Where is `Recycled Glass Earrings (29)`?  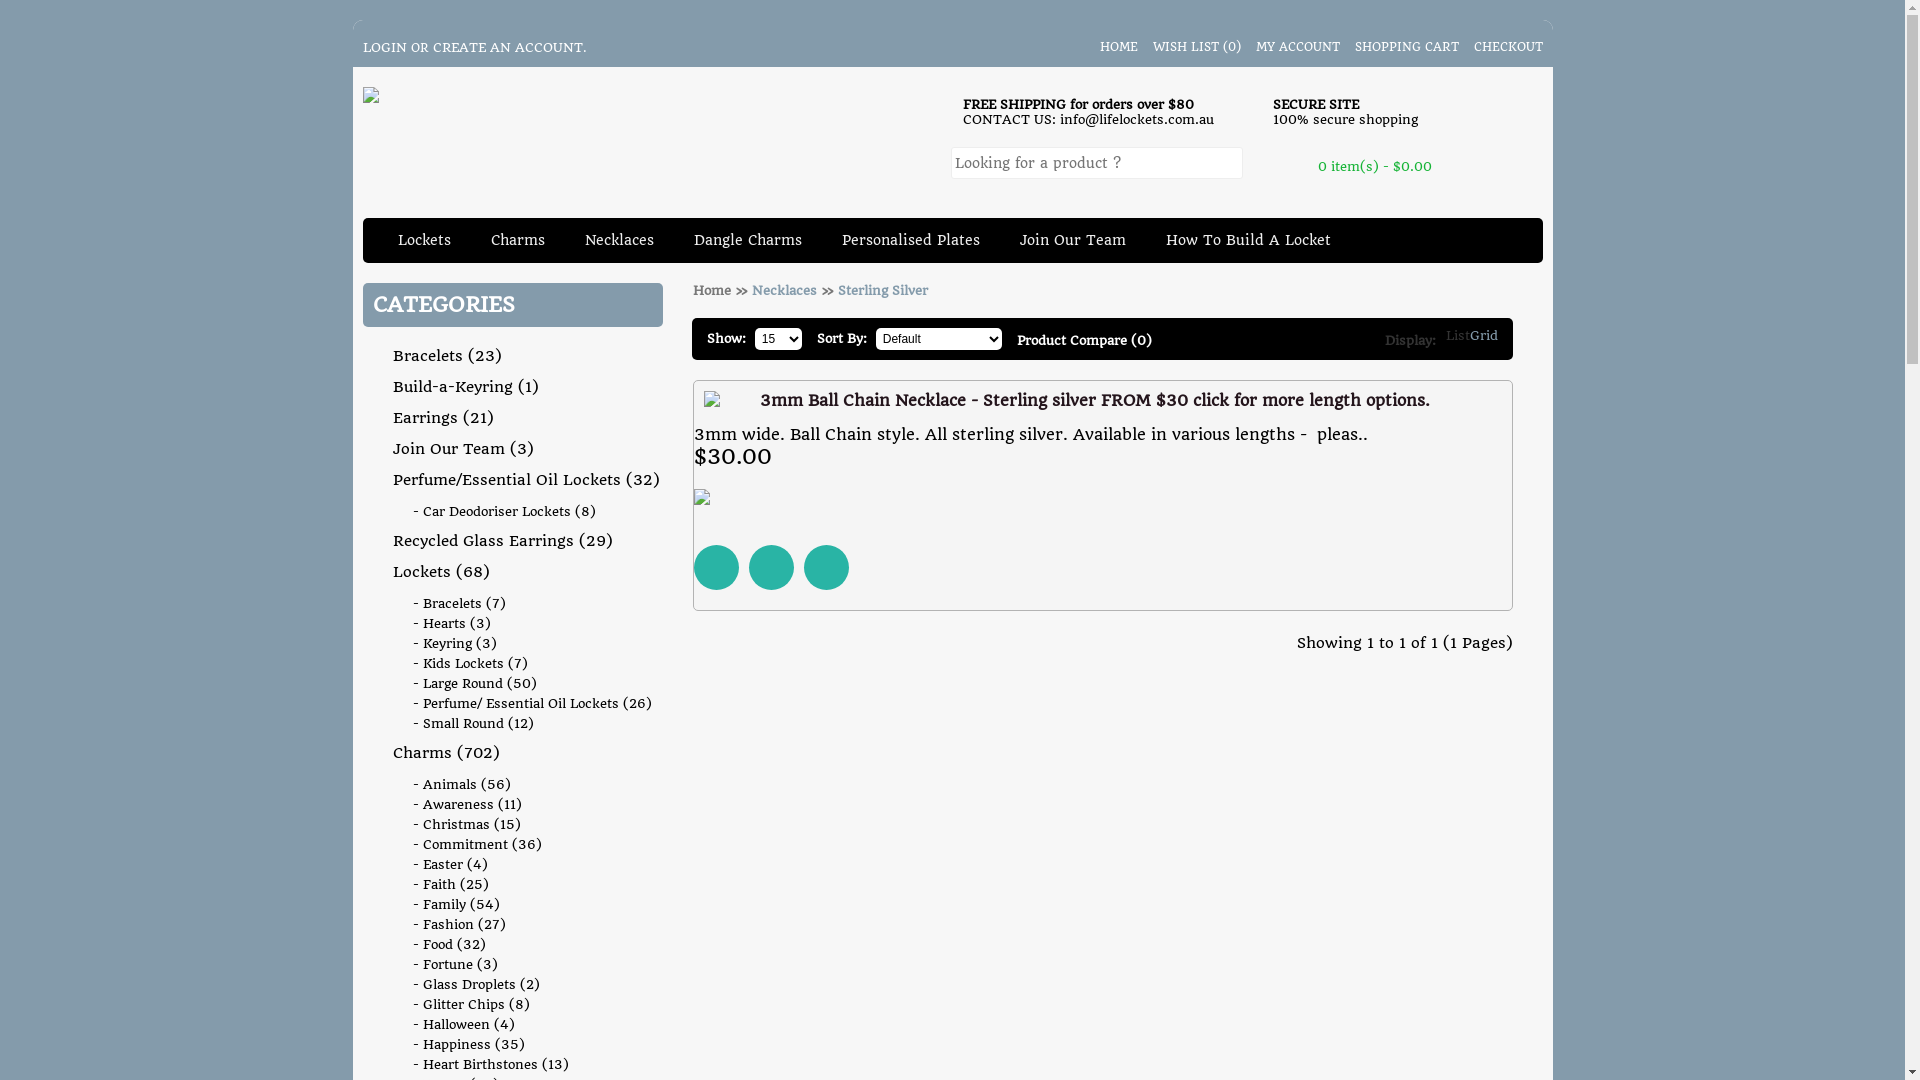 Recycled Glass Earrings (29) is located at coordinates (527, 541).